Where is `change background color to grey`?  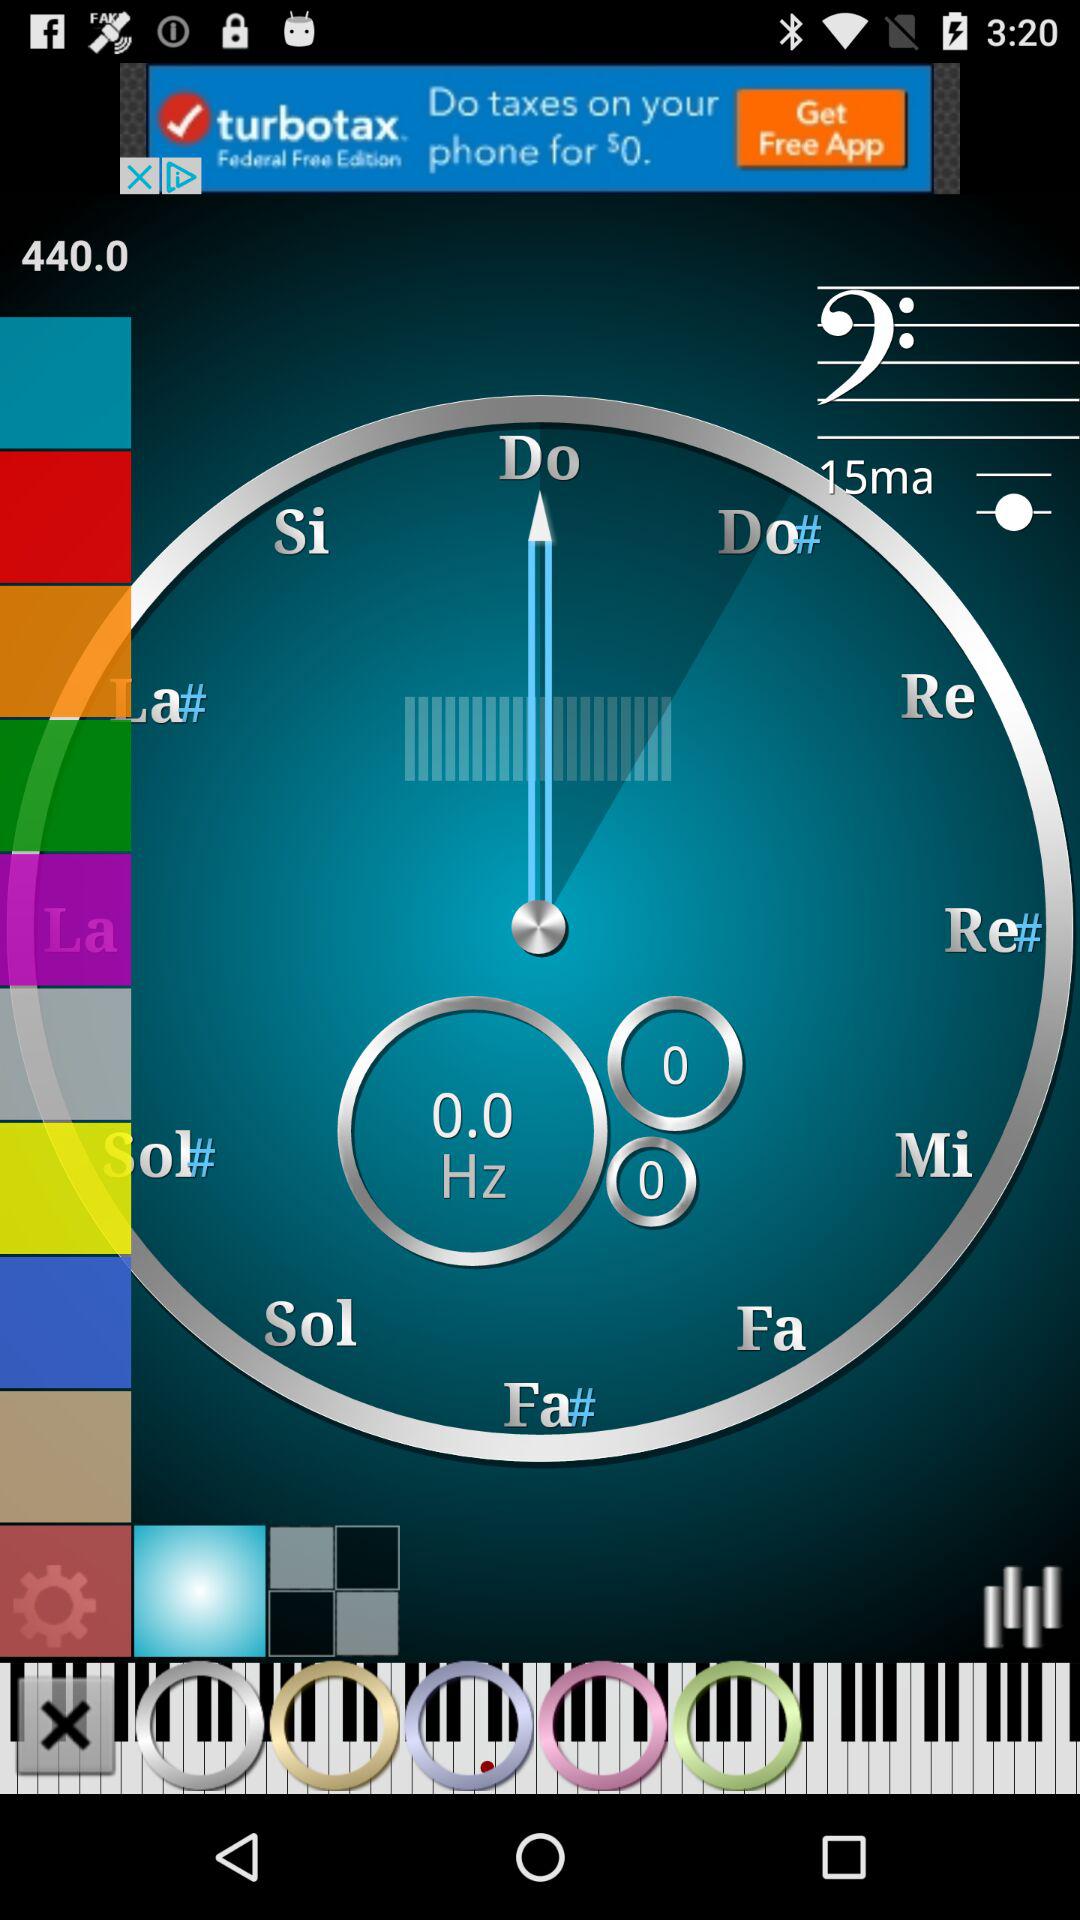
change background color to grey is located at coordinates (66, 1054).